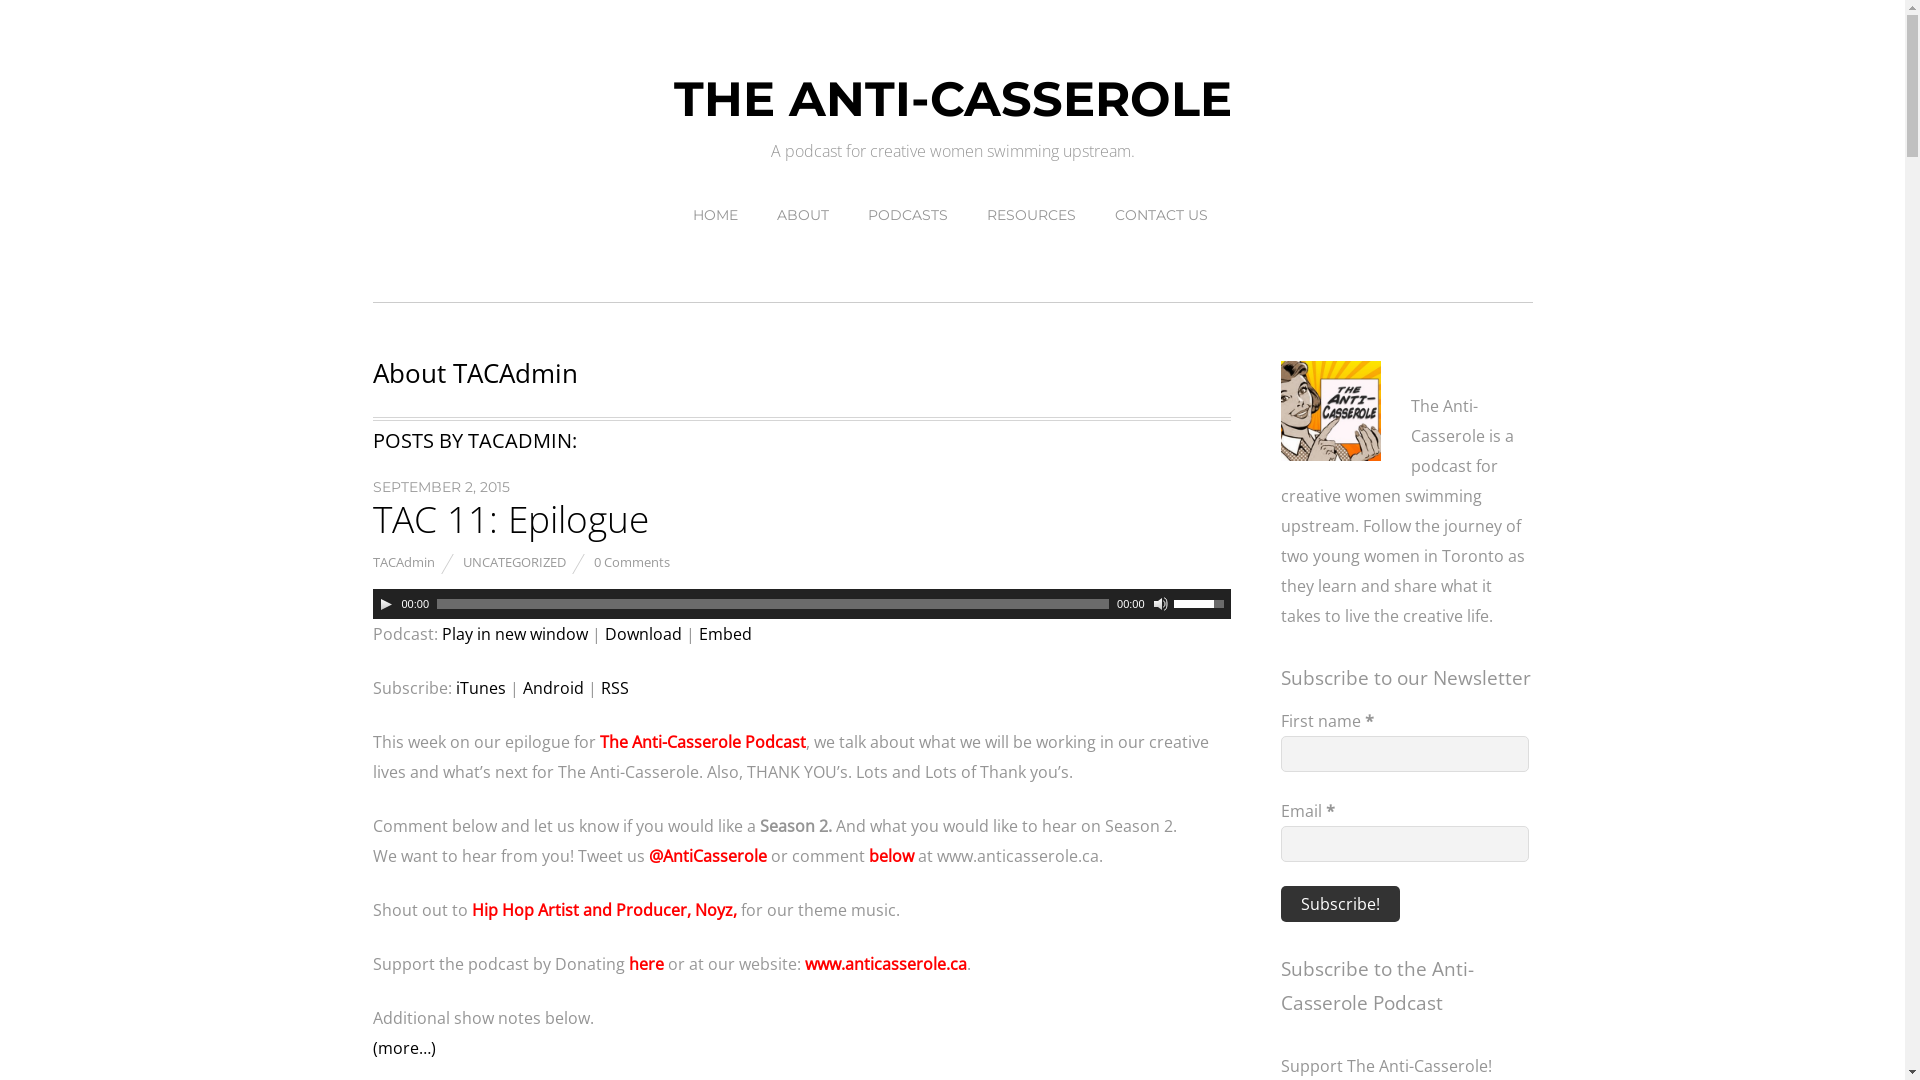 The image size is (1920, 1080). I want to click on Subscribe!, so click(1340, 904).